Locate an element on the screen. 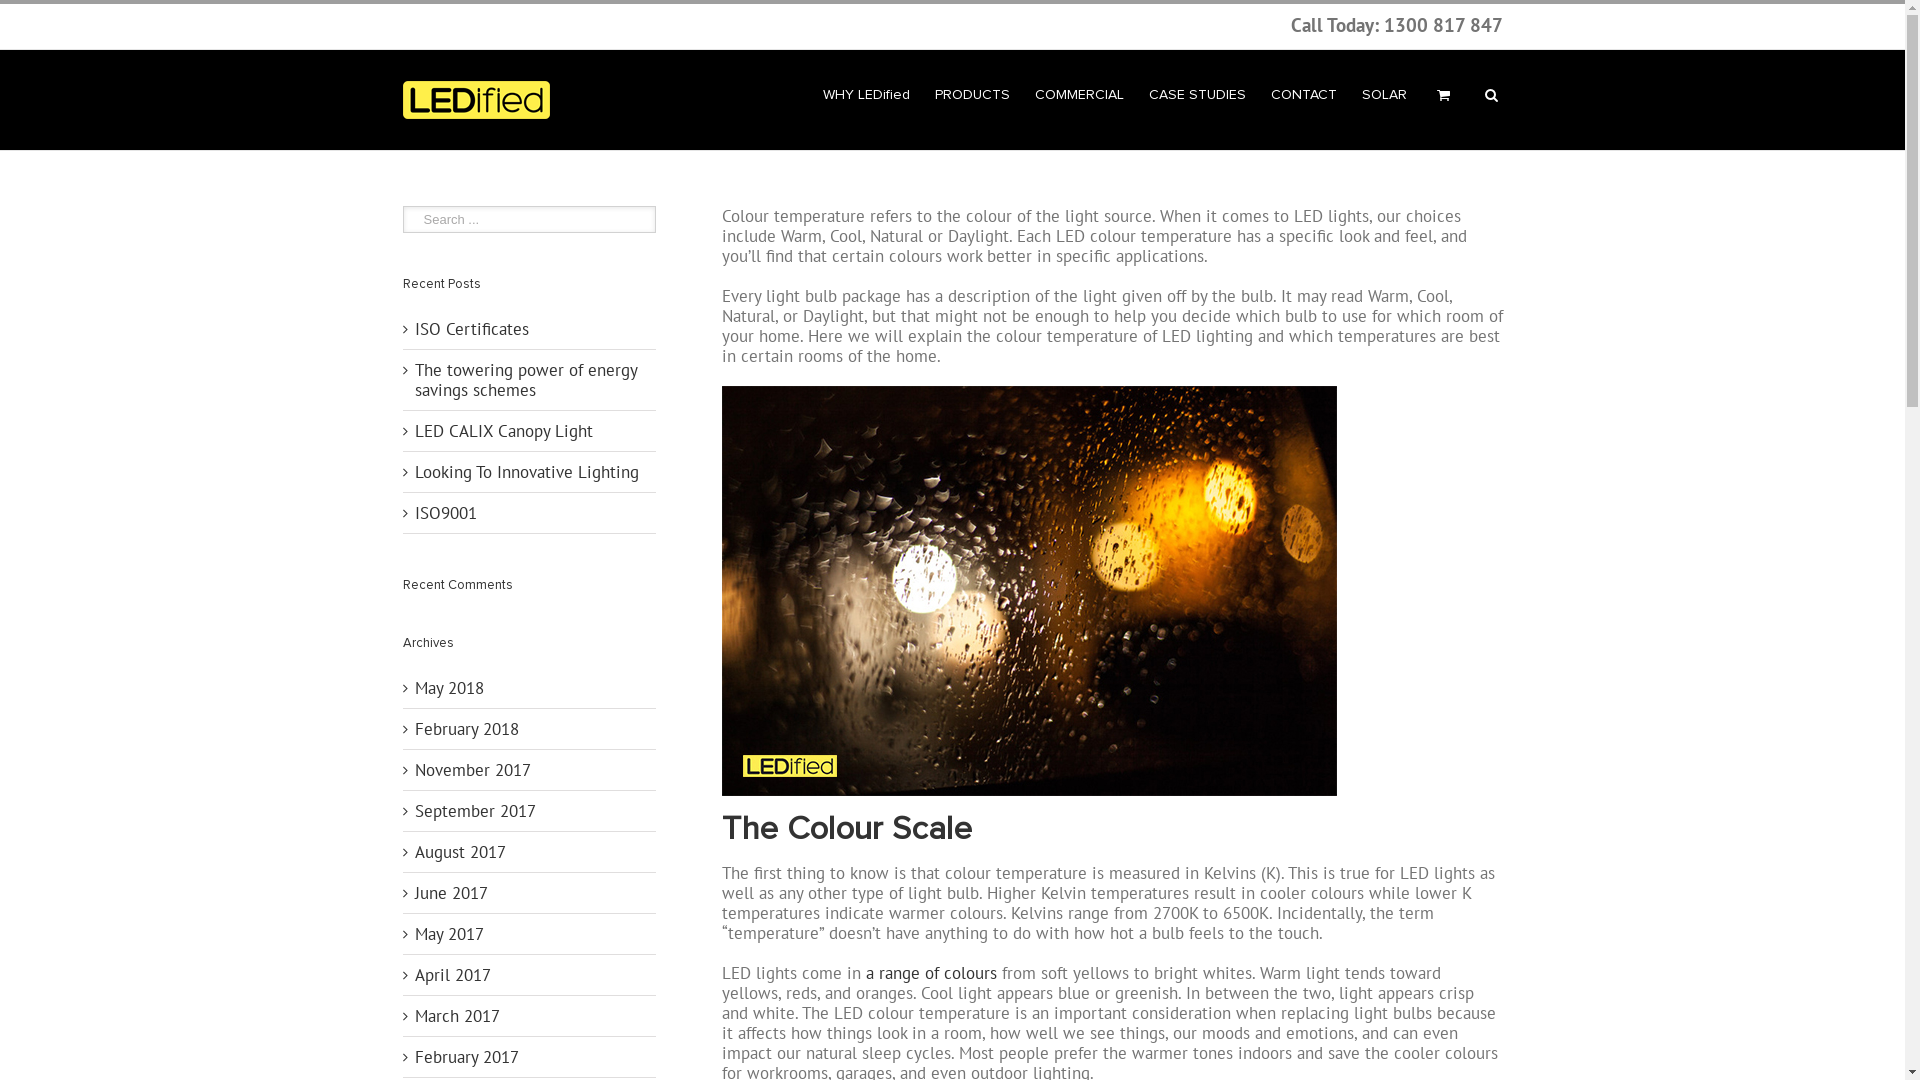 This screenshot has width=1920, height=1080. September 2017 is located at coordinates (474, 811).